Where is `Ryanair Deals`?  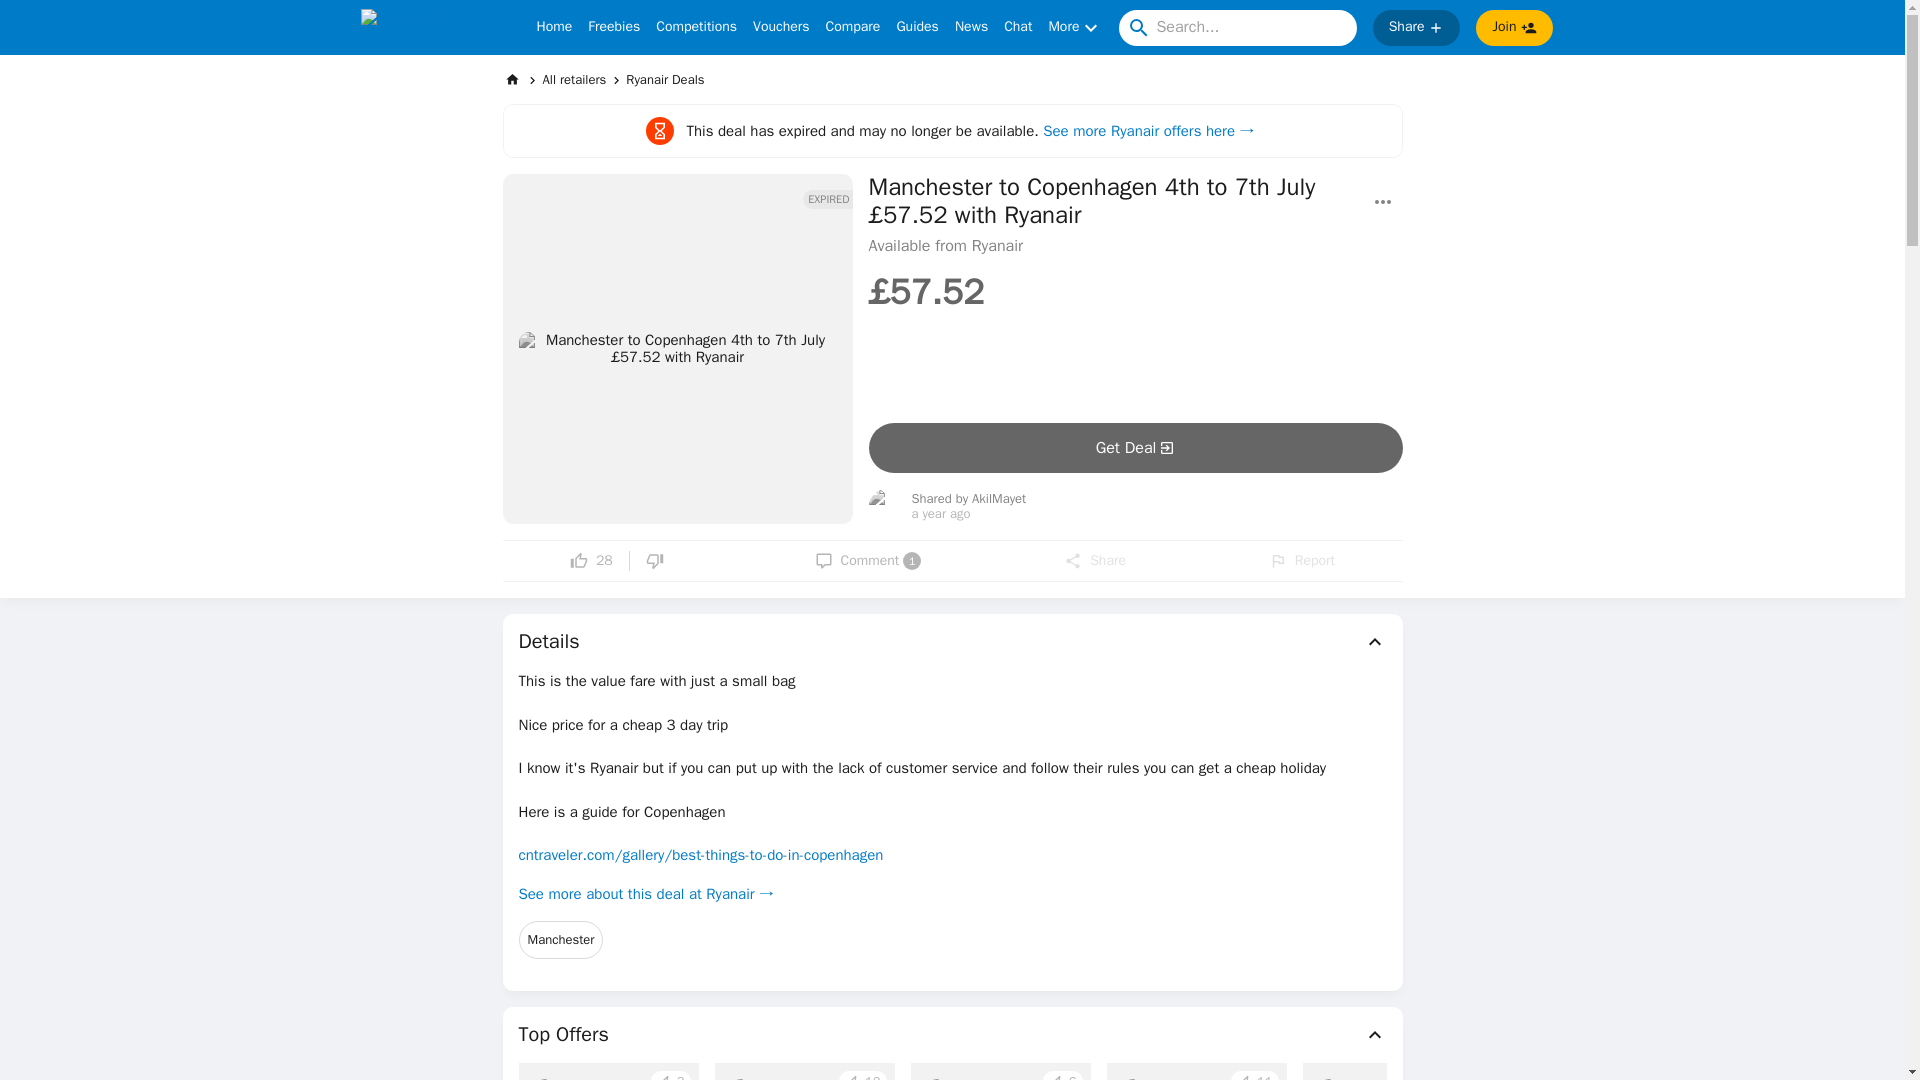 Ryanair Deals is located at coordinates (664, 79).